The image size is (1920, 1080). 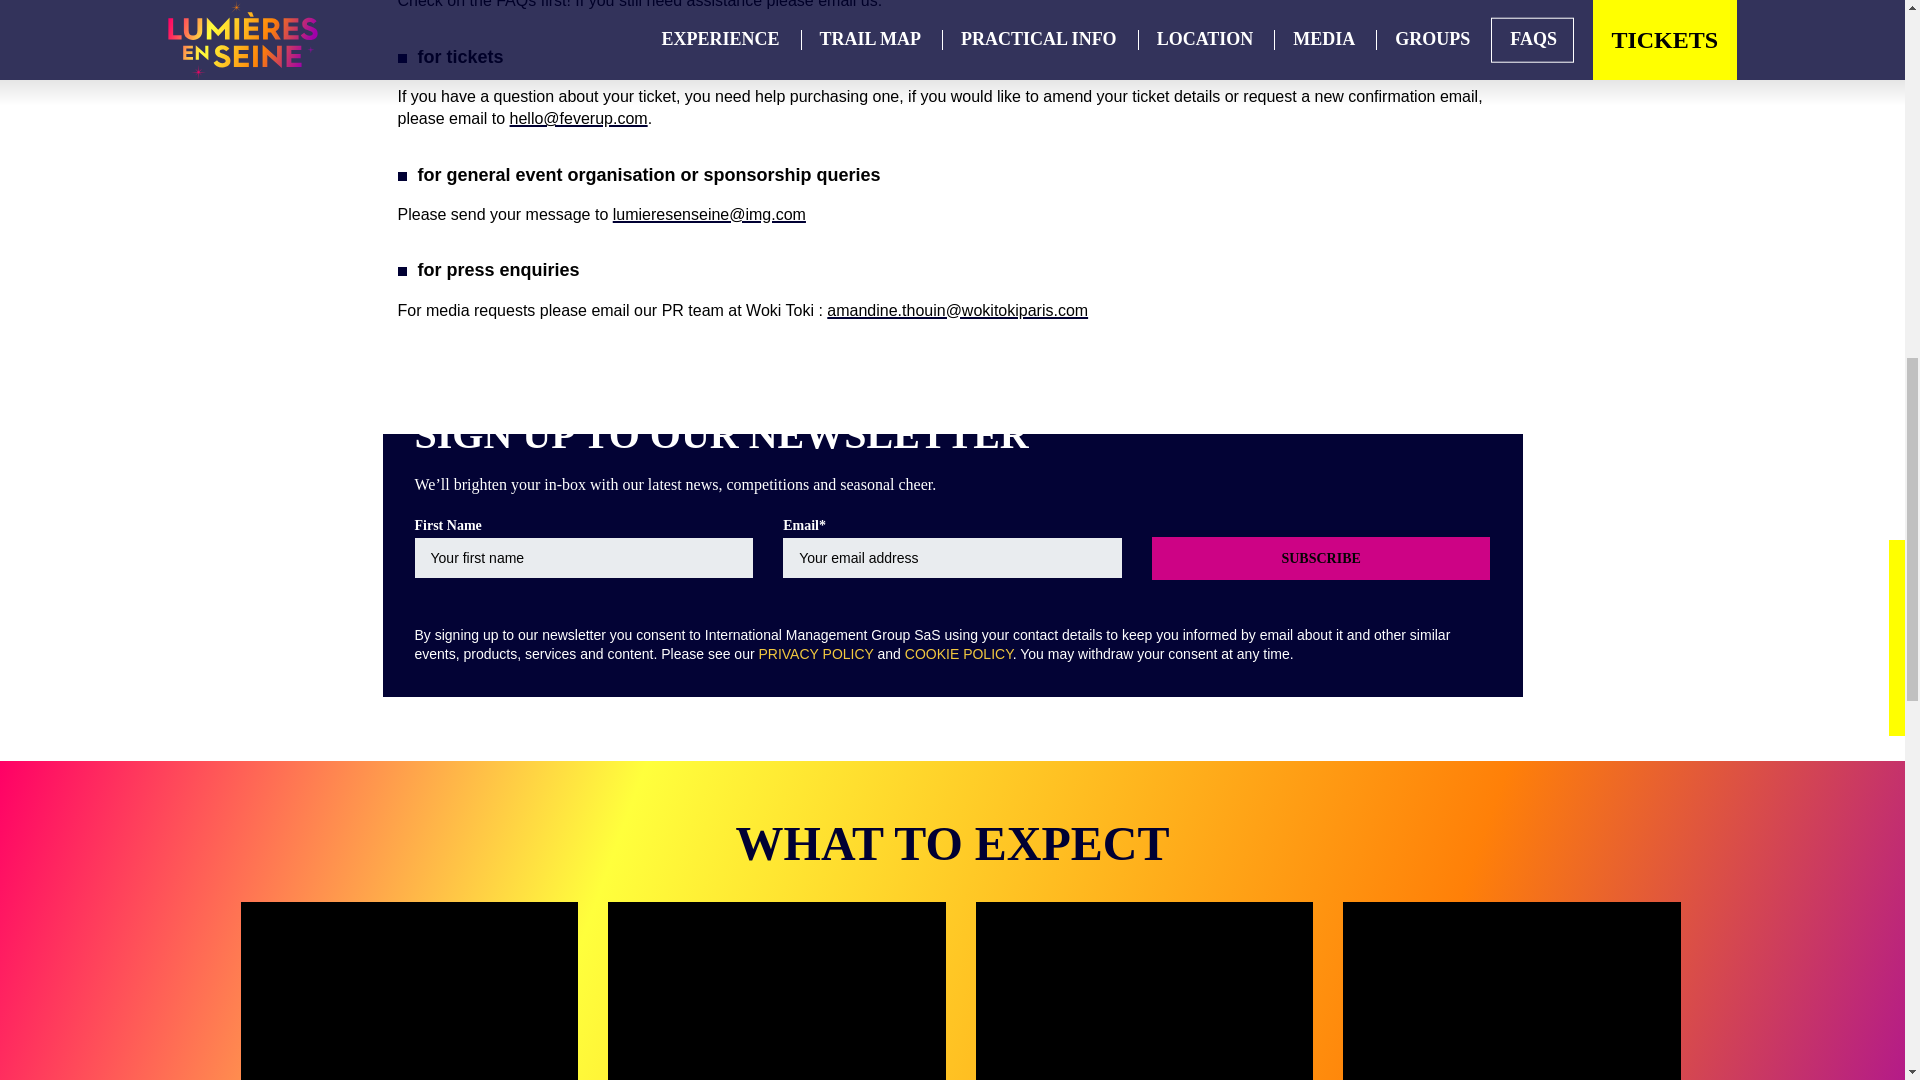 I want to click on PRIVACY POLICY, so click(x=816, y=654).